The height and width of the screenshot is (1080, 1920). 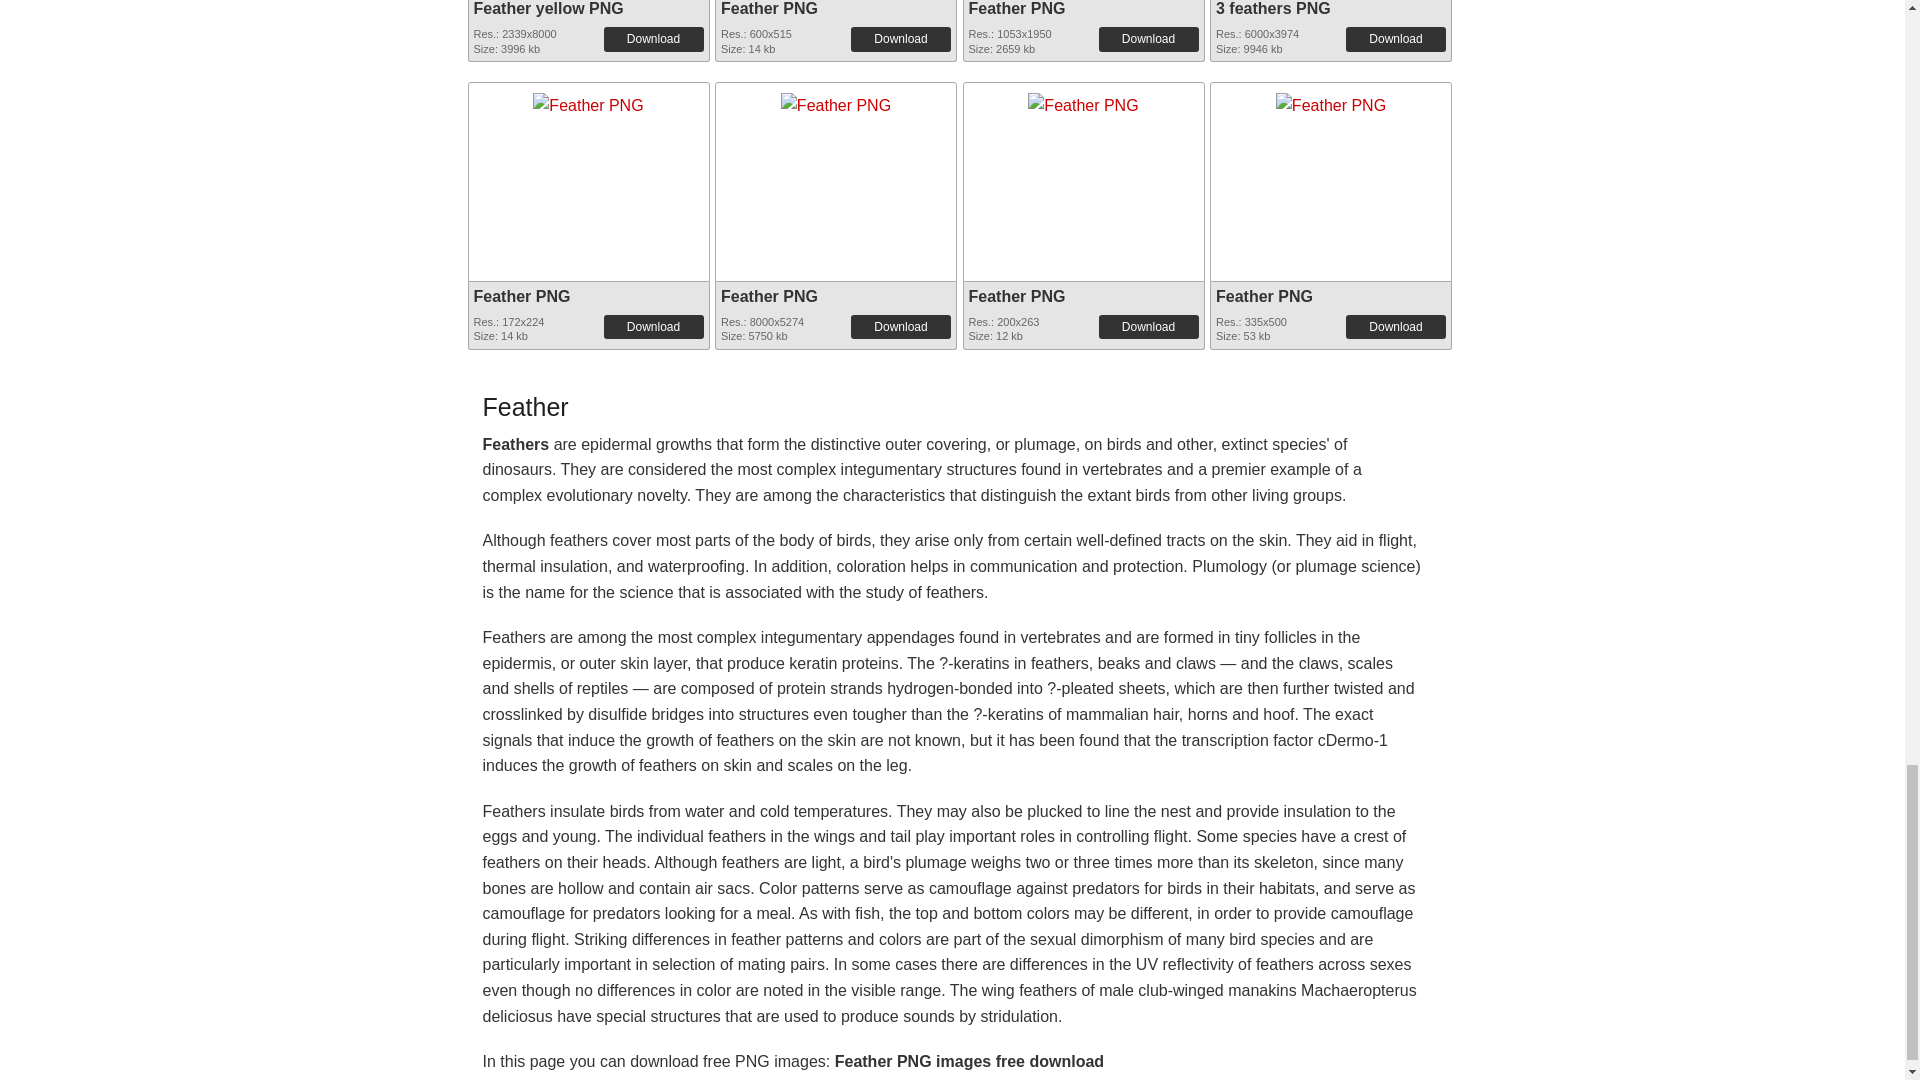 I want to click on Download, so click(x=654, y=38).